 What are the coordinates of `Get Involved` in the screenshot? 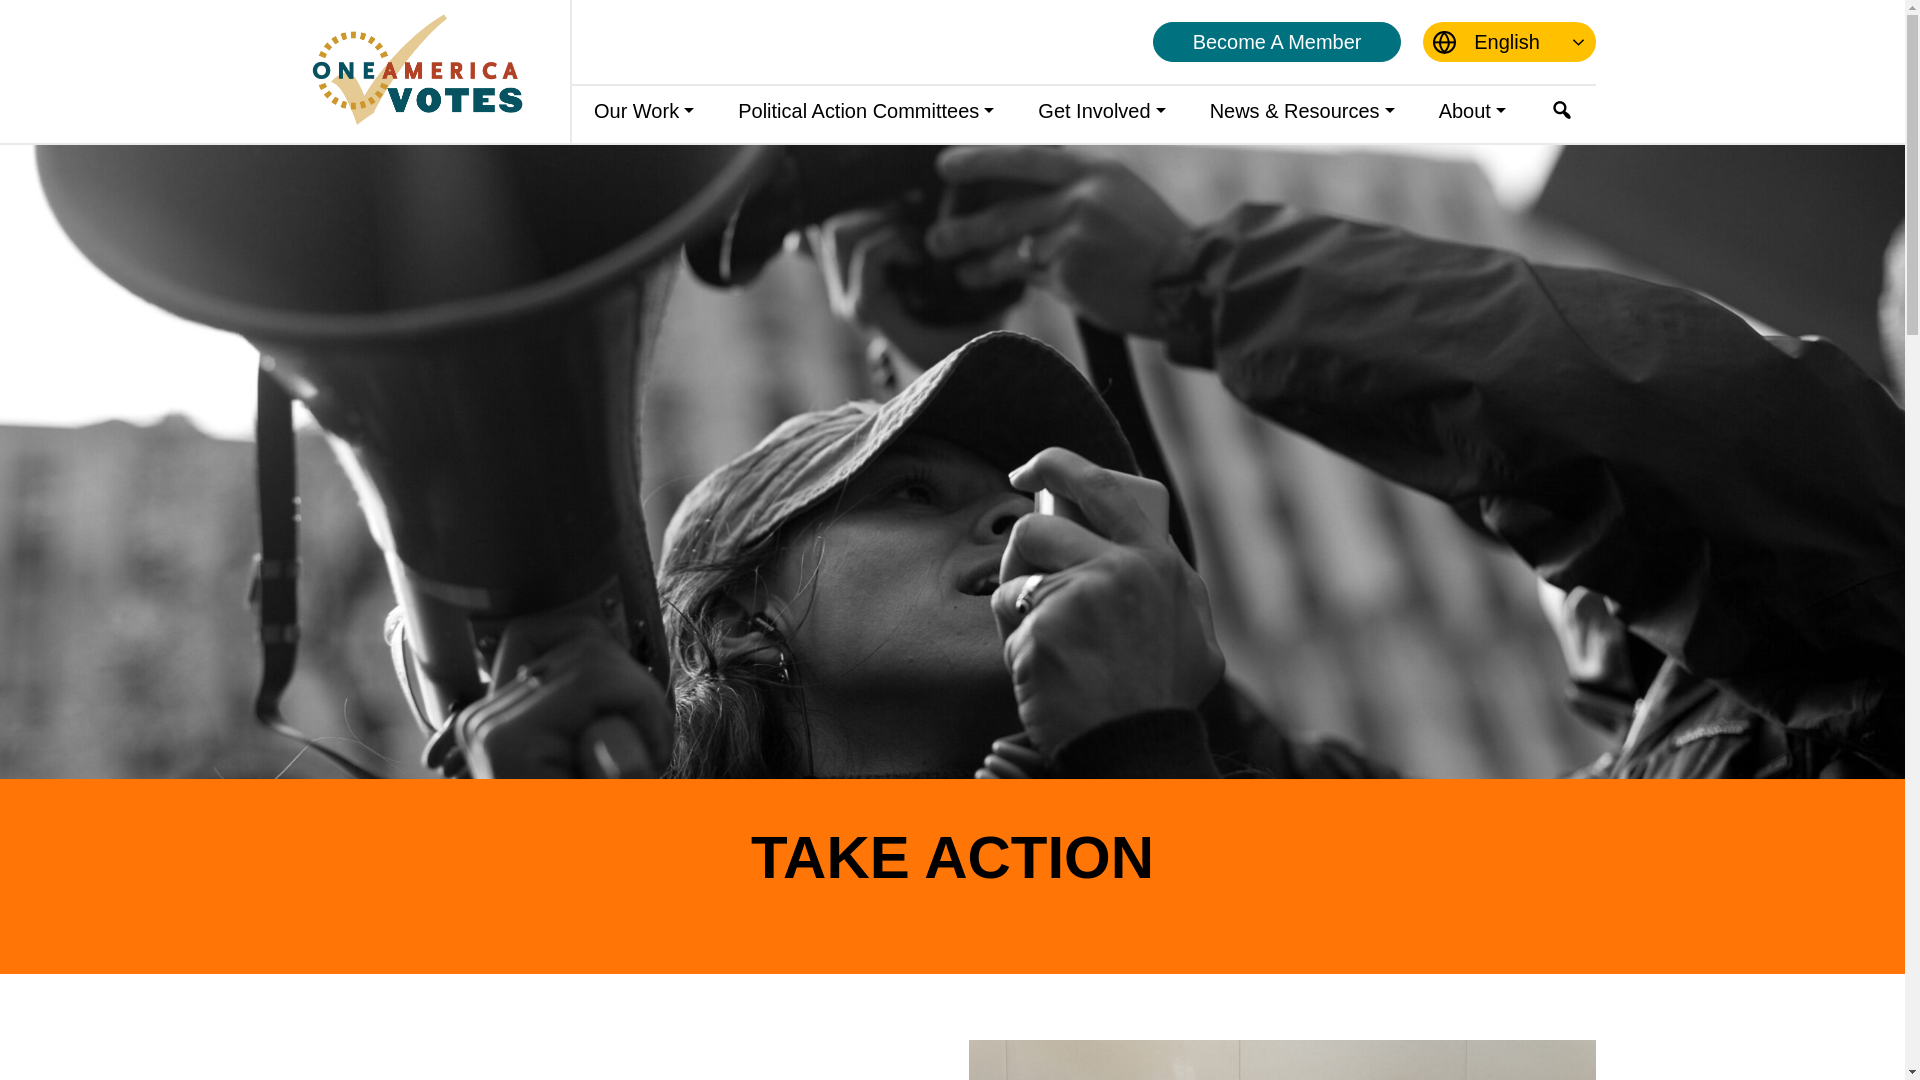 It's located at (1100, 112).